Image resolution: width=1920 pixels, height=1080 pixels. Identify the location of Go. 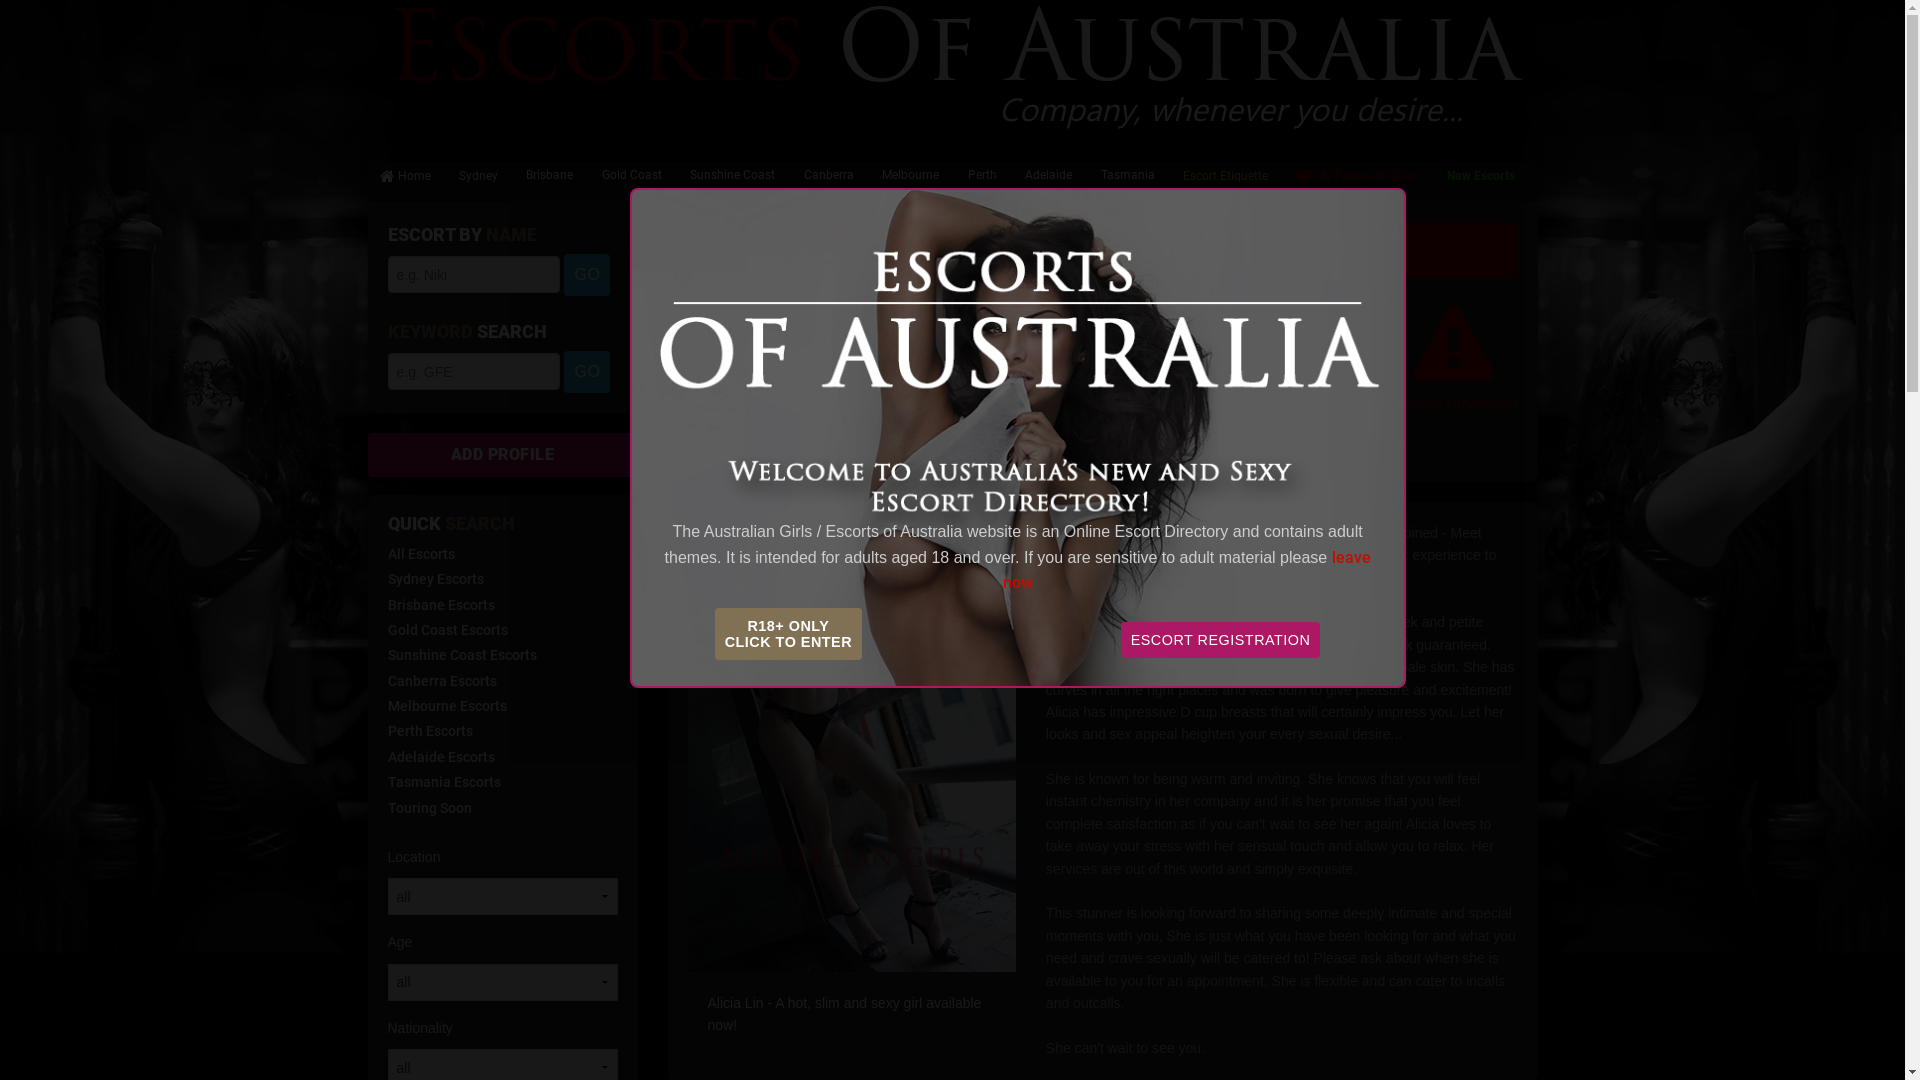
(587, 275).